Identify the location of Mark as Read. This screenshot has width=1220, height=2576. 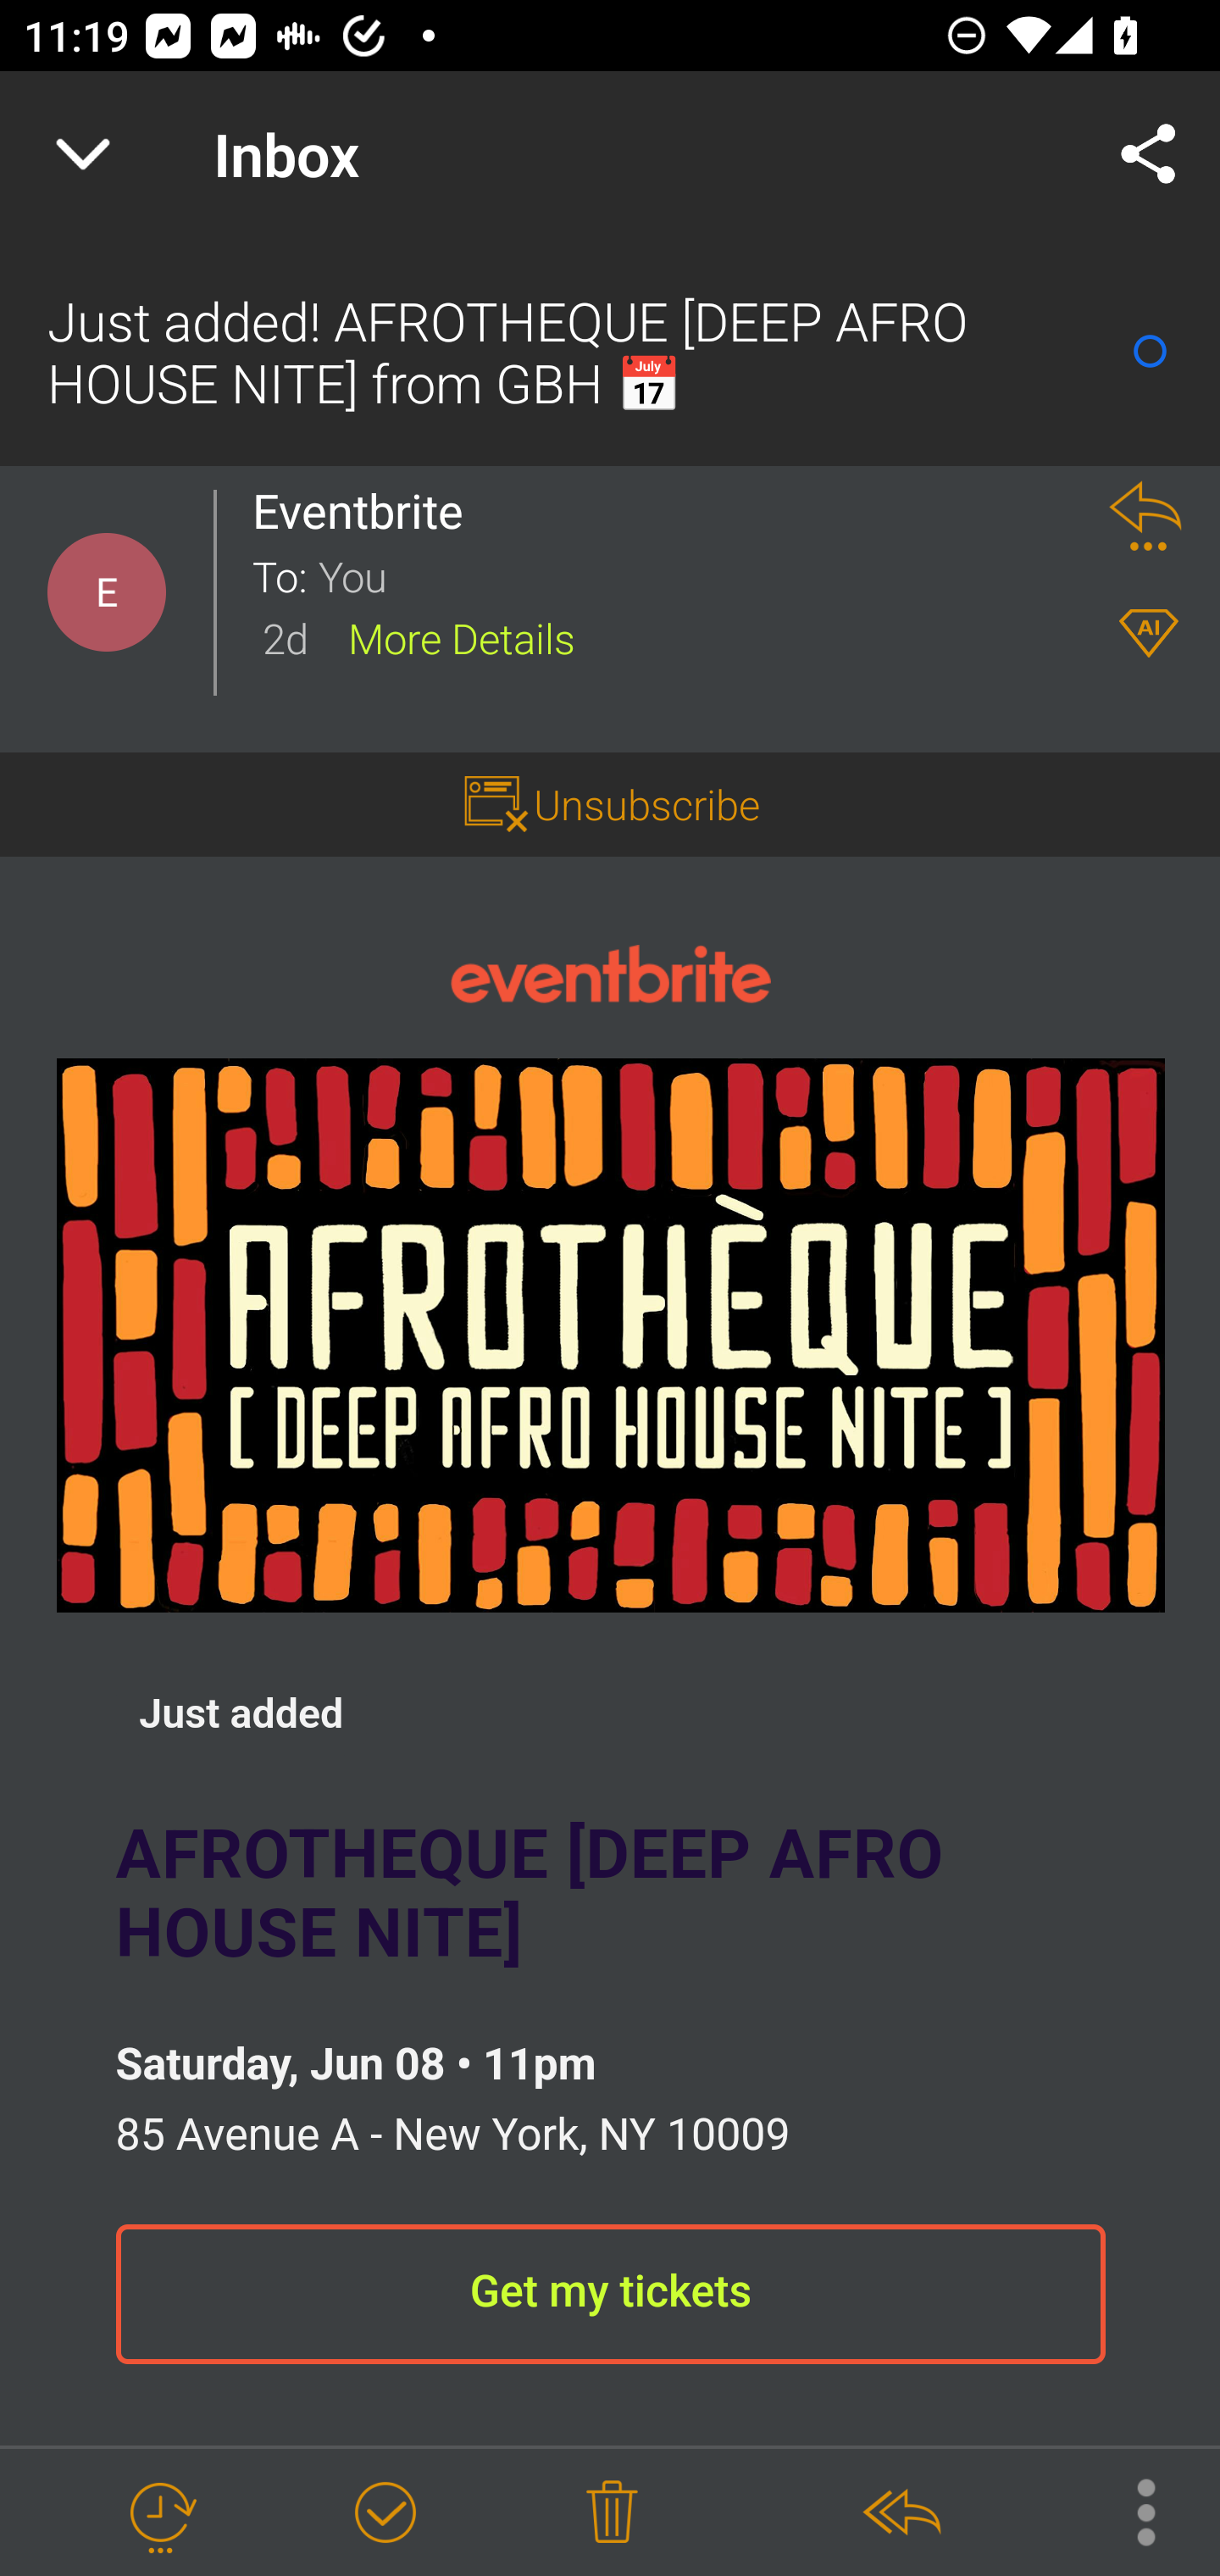
(1150, 351).